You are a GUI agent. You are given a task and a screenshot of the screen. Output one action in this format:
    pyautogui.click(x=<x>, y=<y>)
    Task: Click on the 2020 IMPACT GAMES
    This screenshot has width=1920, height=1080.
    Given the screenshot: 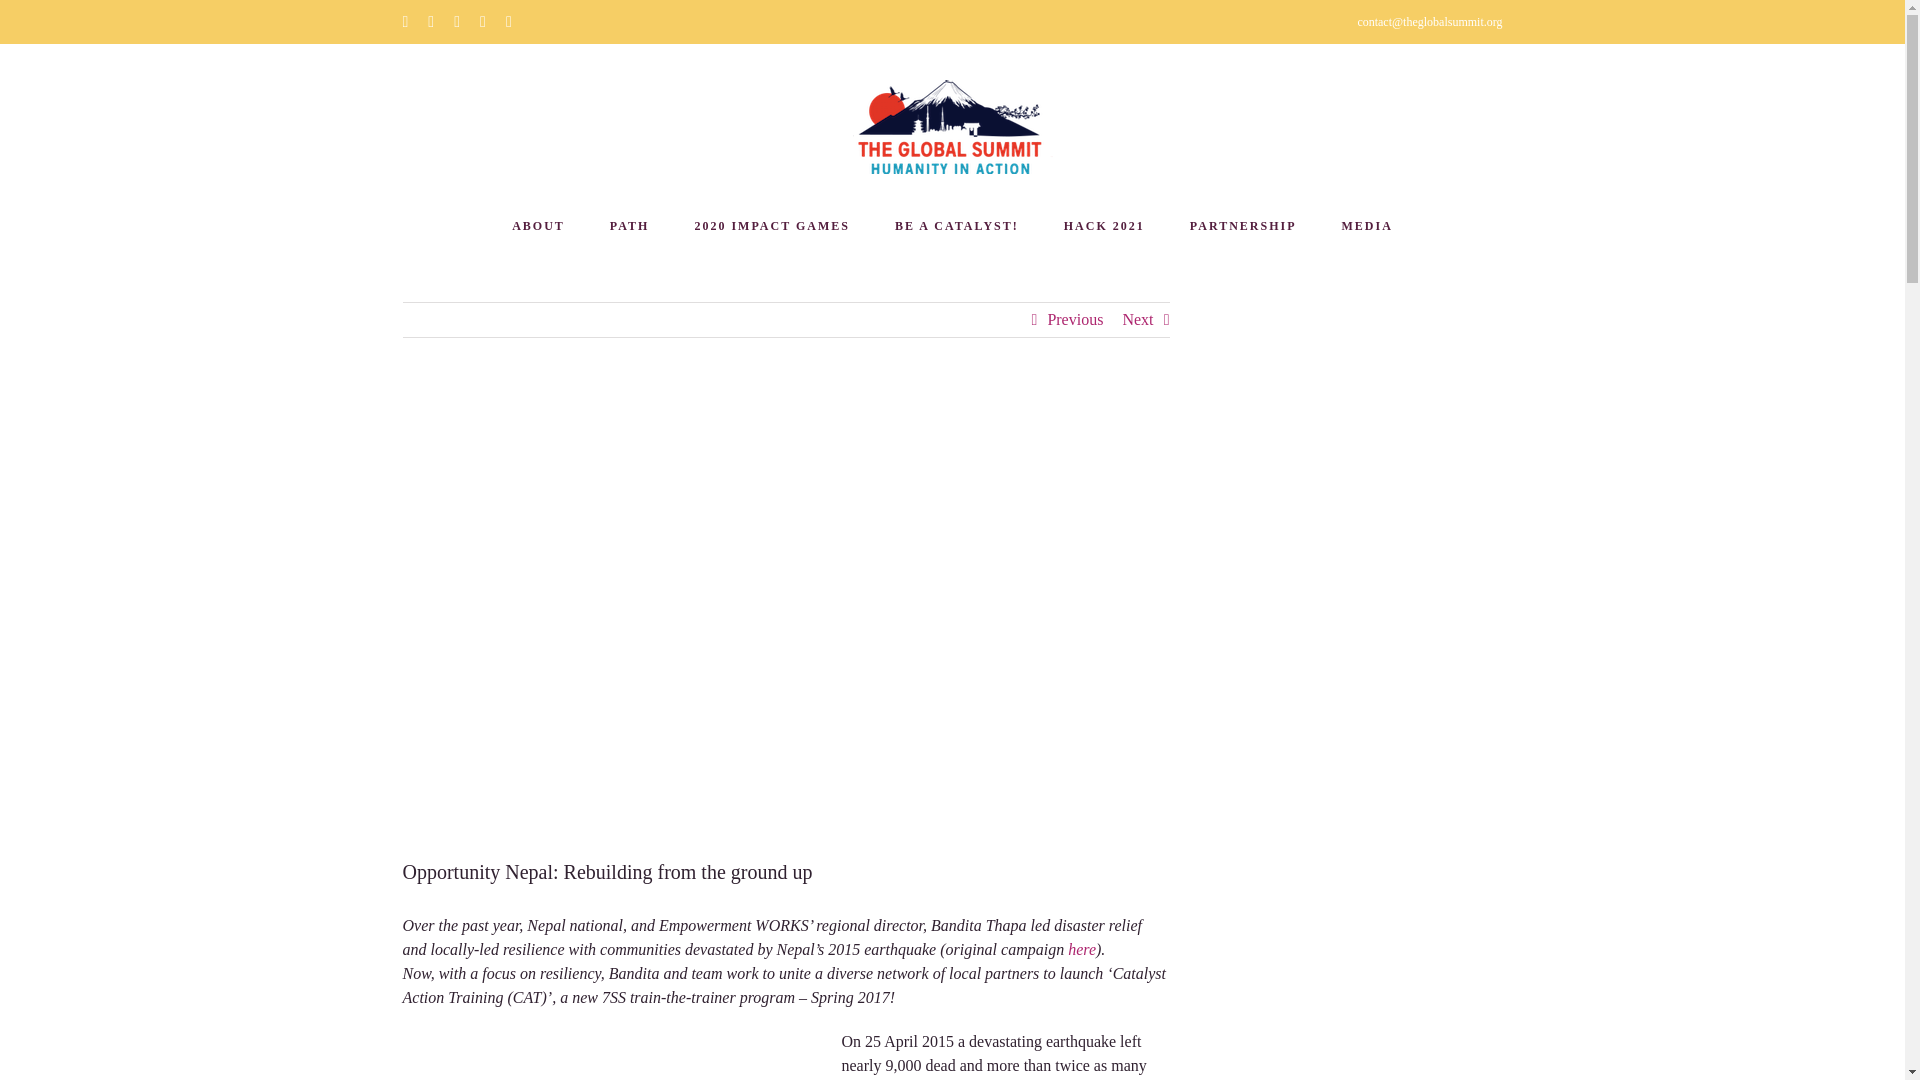 What is the action you would take?
    pyautogui.click(x=772, y=226)
    